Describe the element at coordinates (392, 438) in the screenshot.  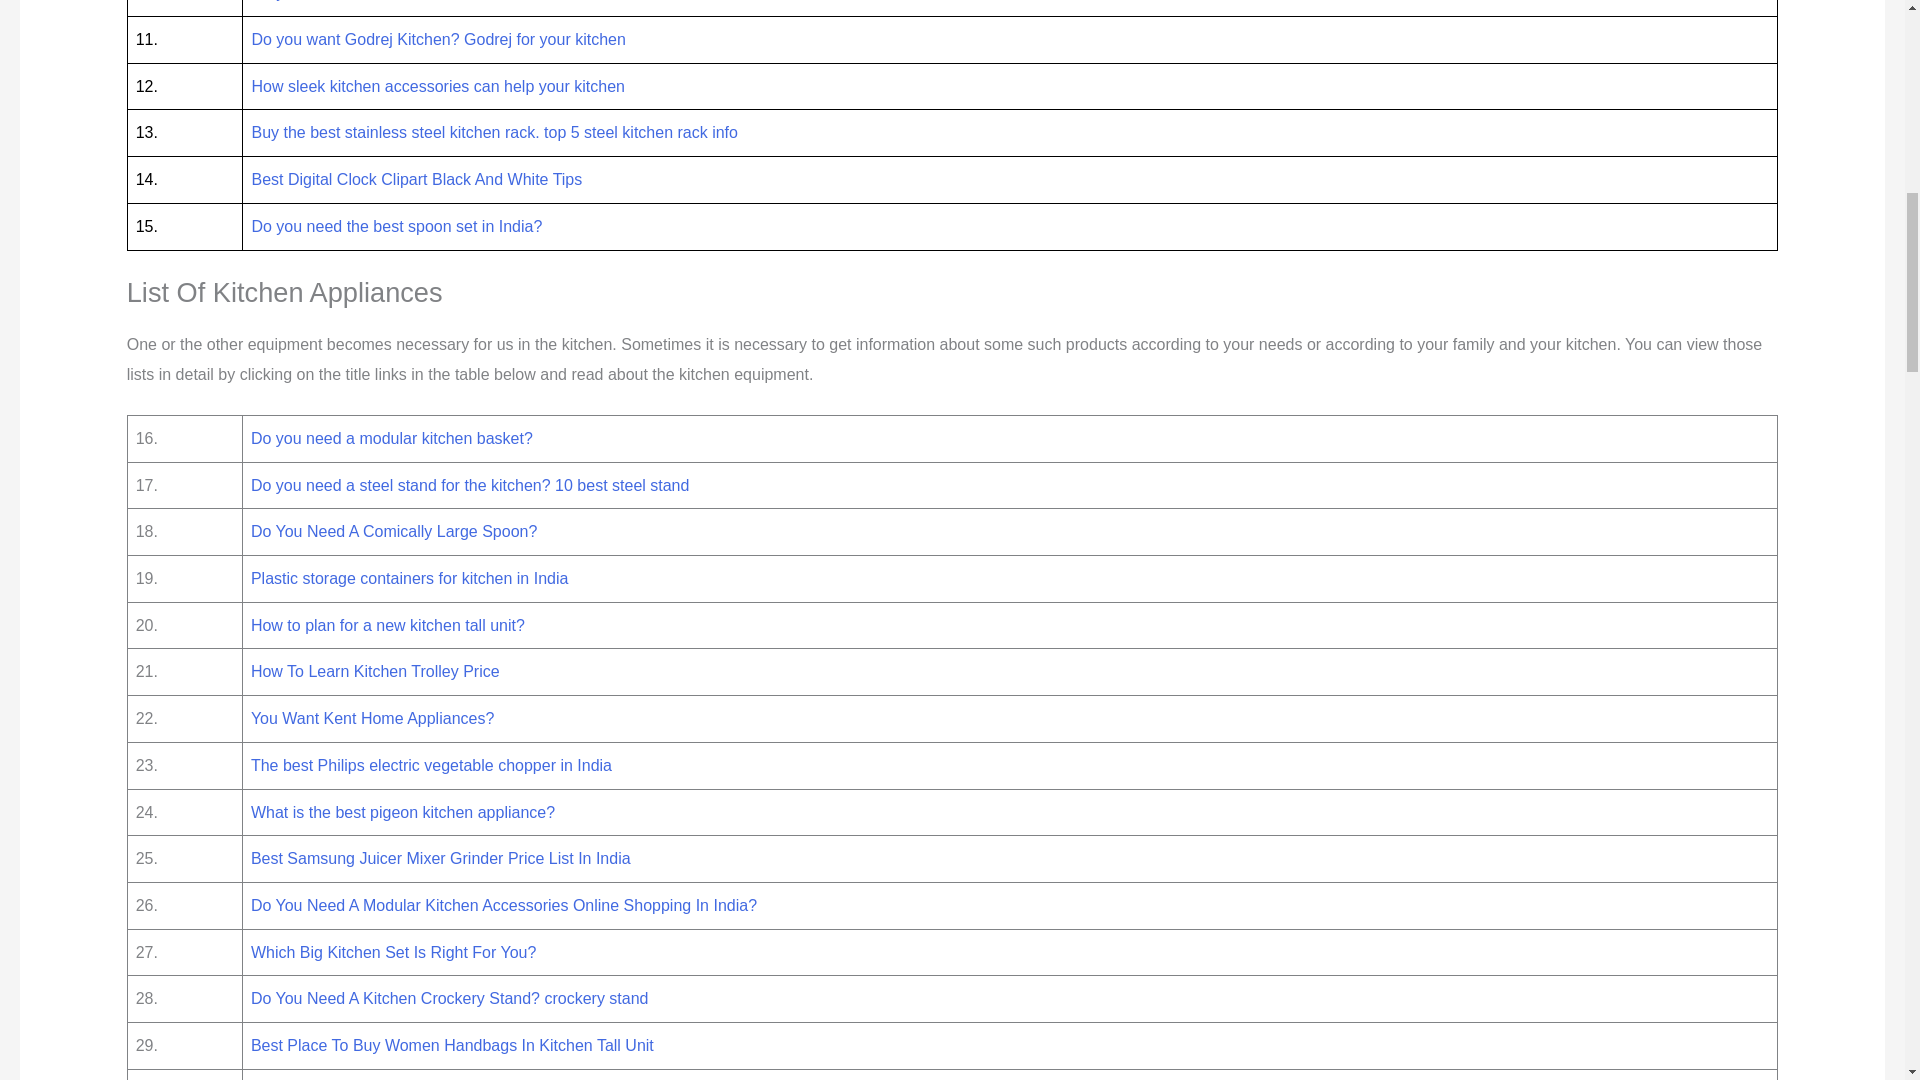
I see `Do you need a modular kitchen basket?` at that location.